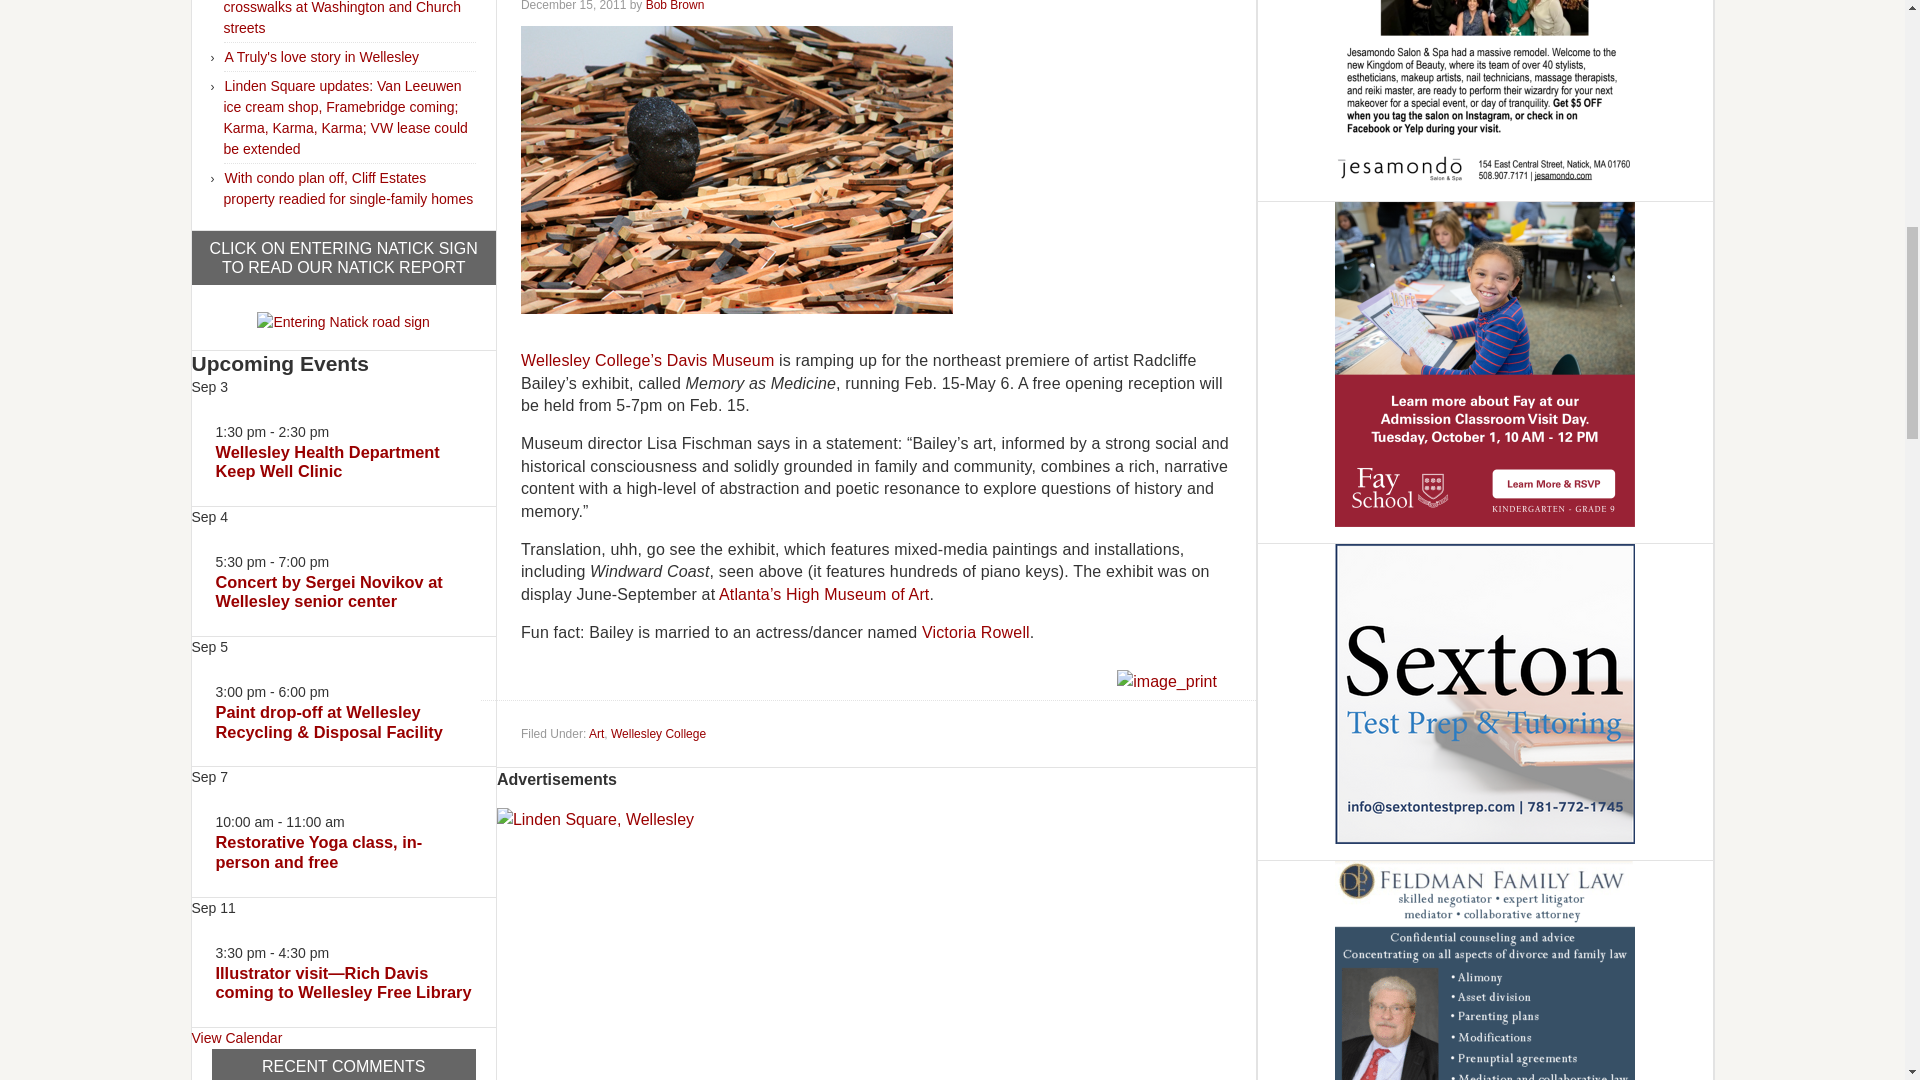 Image resolution: width=1920 pixels, height=1080 pixels. I want to click on Victoria Rowell, so click(975, 632).